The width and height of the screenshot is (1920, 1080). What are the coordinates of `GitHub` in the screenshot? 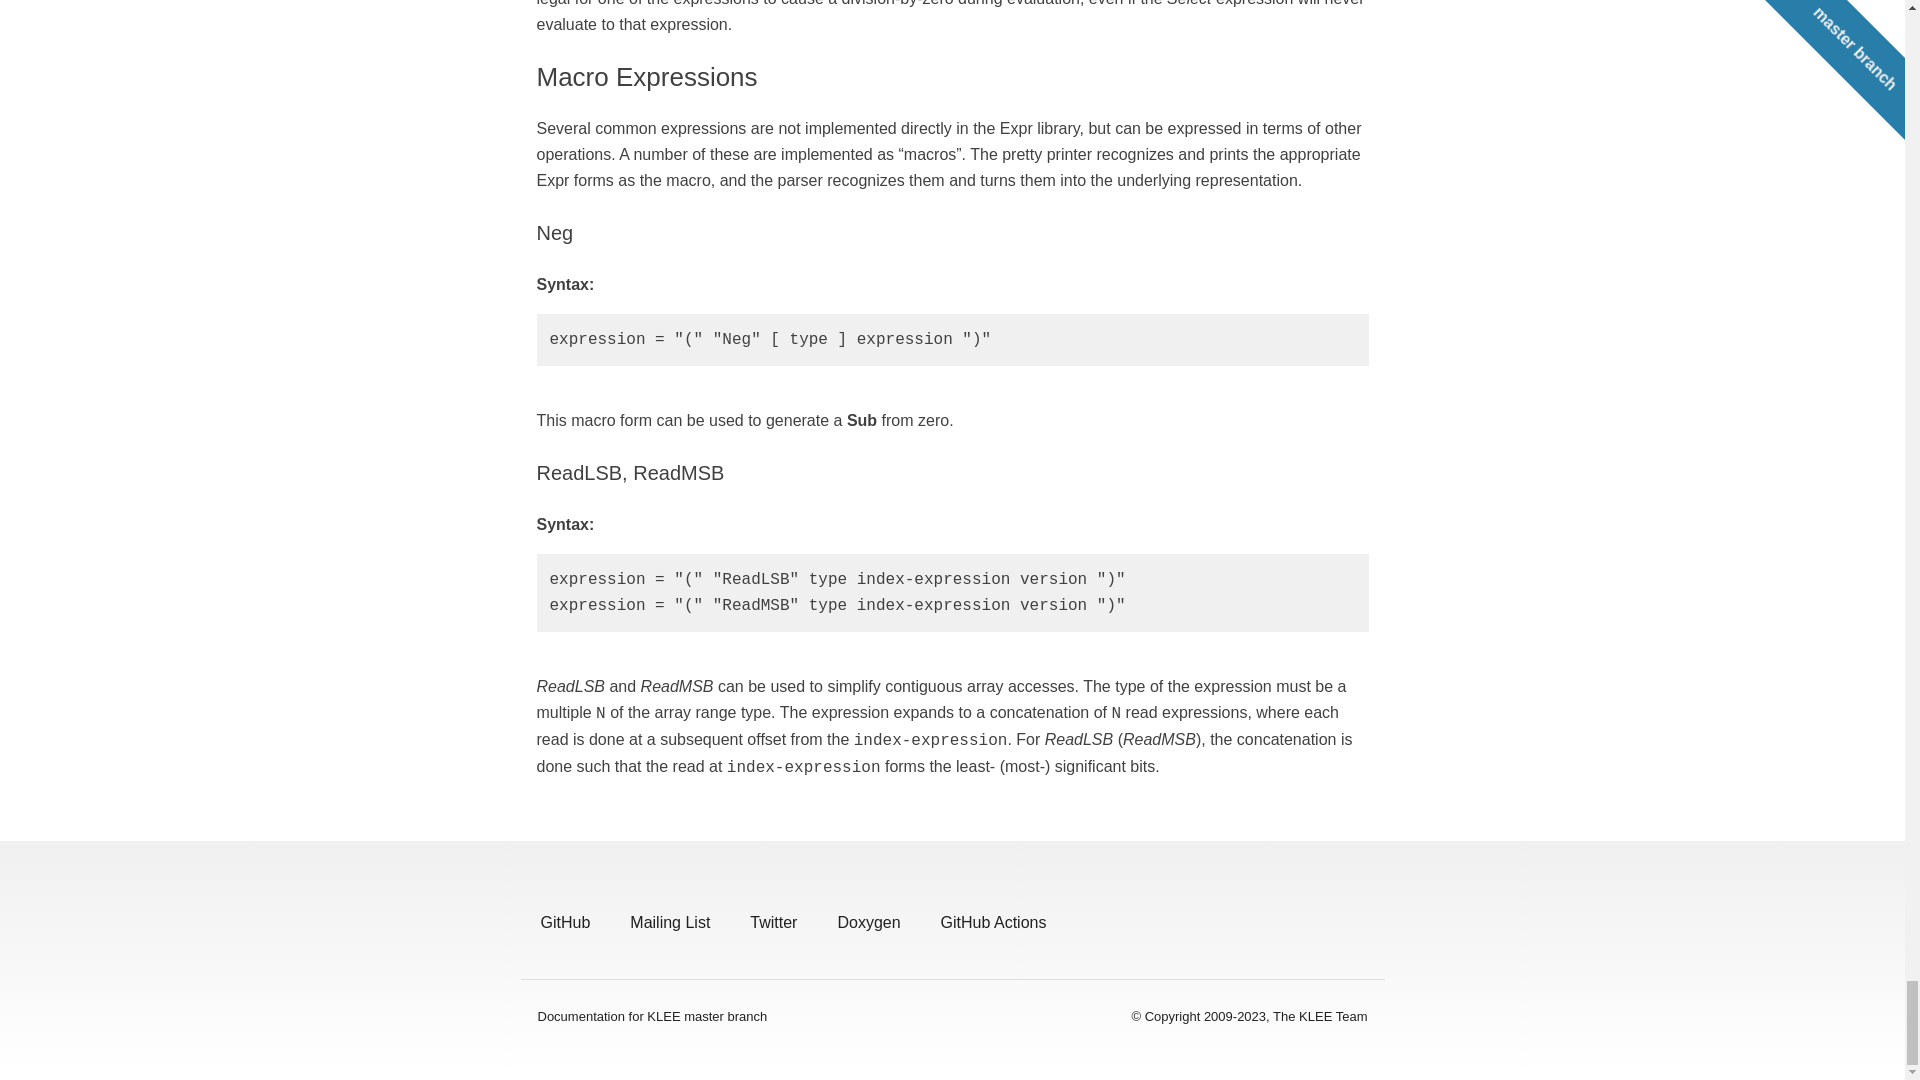 It's located at (564, 922).